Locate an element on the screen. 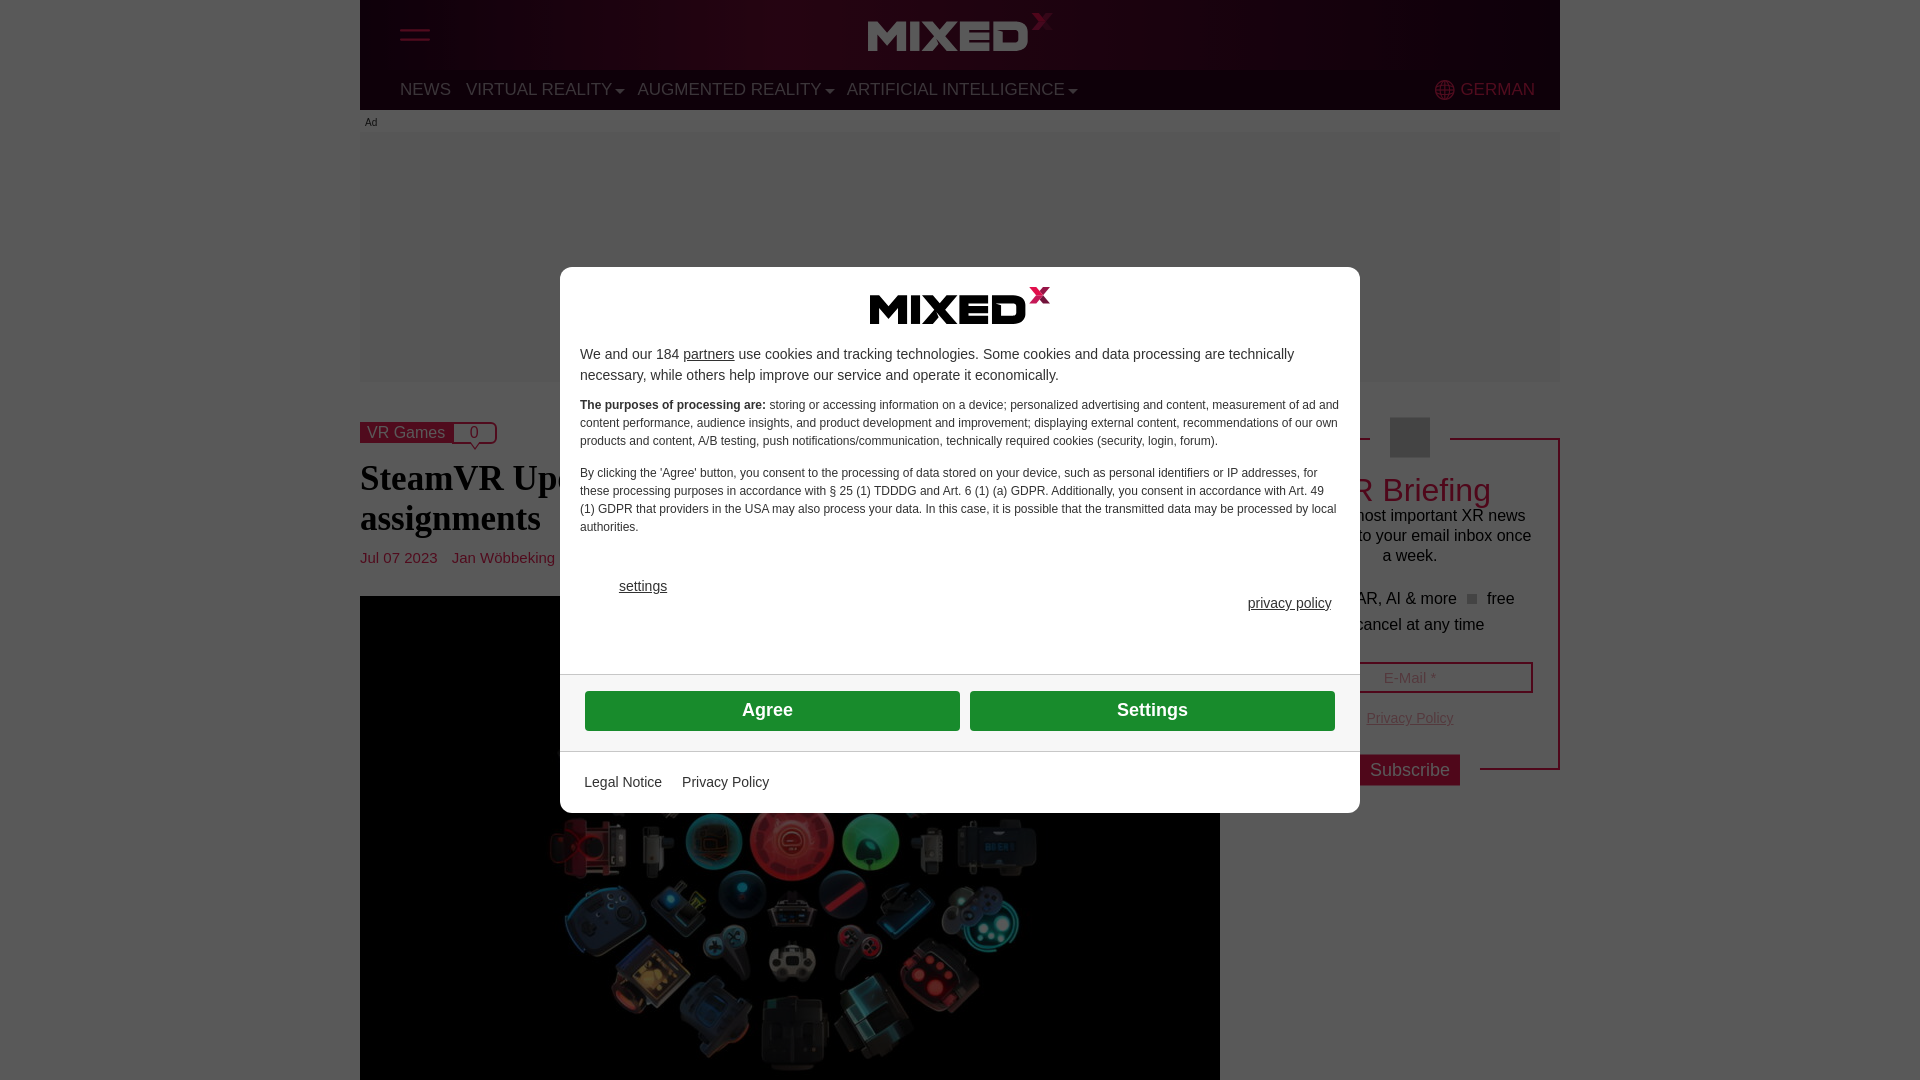 The width and height of the screenshot is (1920, 1080). Subscribe is located at coordinates (1409, 770).